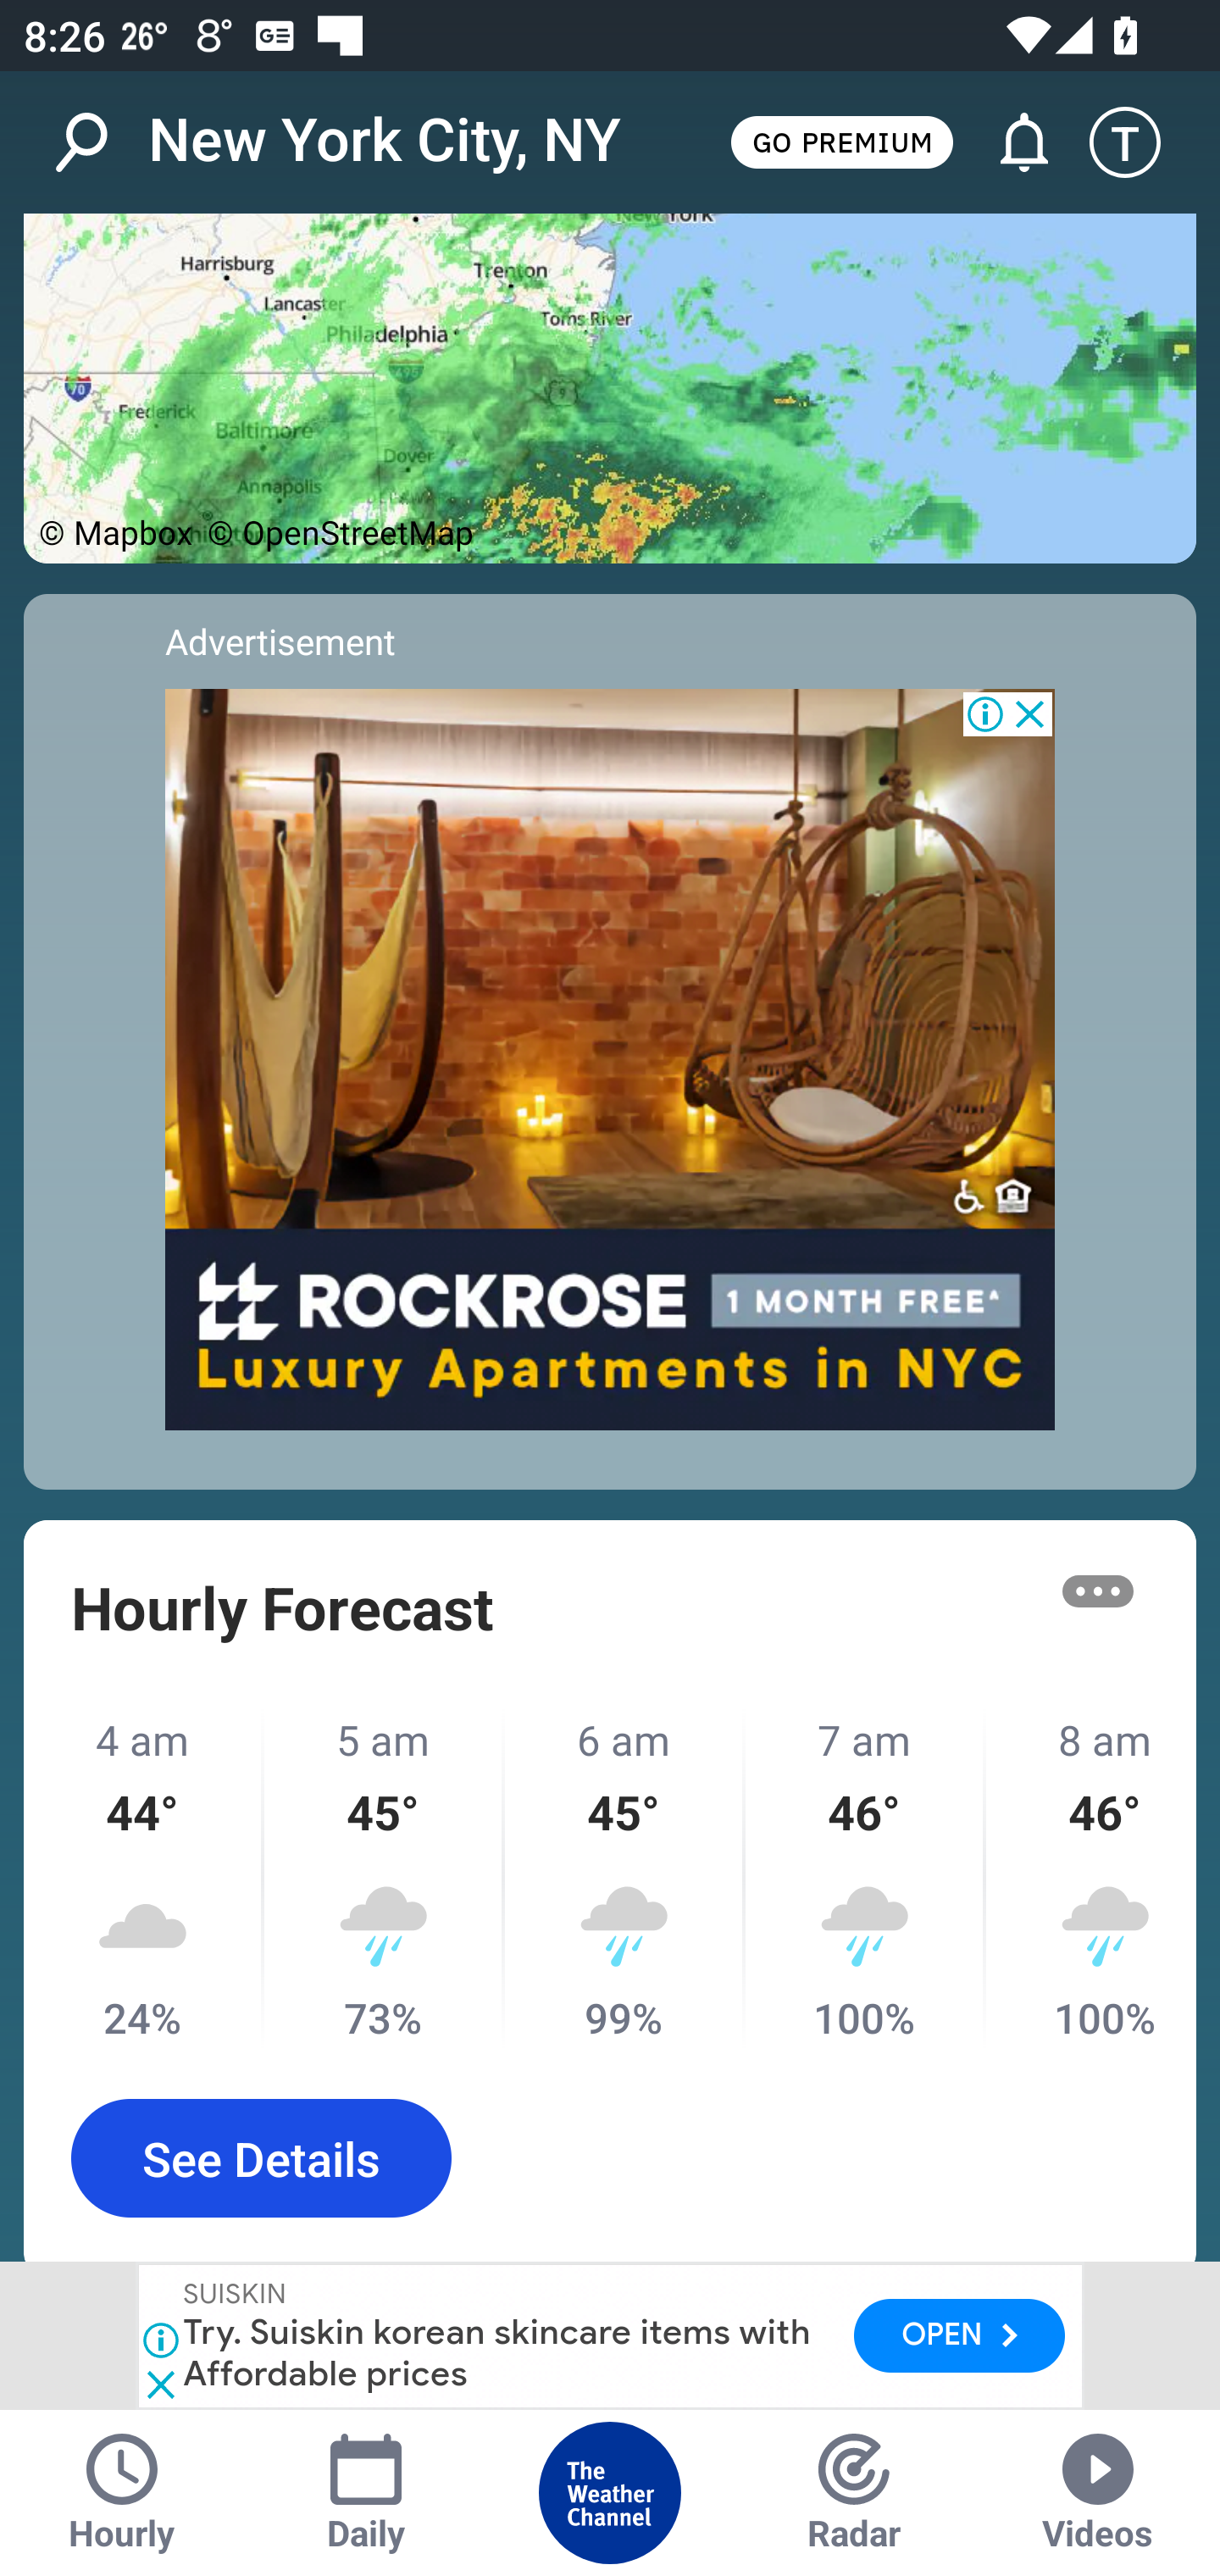  What do you see at coordinates (865, 1878) in the screenshot?
I see `7 am 46° 100%` at bounding box center [865, 1878].